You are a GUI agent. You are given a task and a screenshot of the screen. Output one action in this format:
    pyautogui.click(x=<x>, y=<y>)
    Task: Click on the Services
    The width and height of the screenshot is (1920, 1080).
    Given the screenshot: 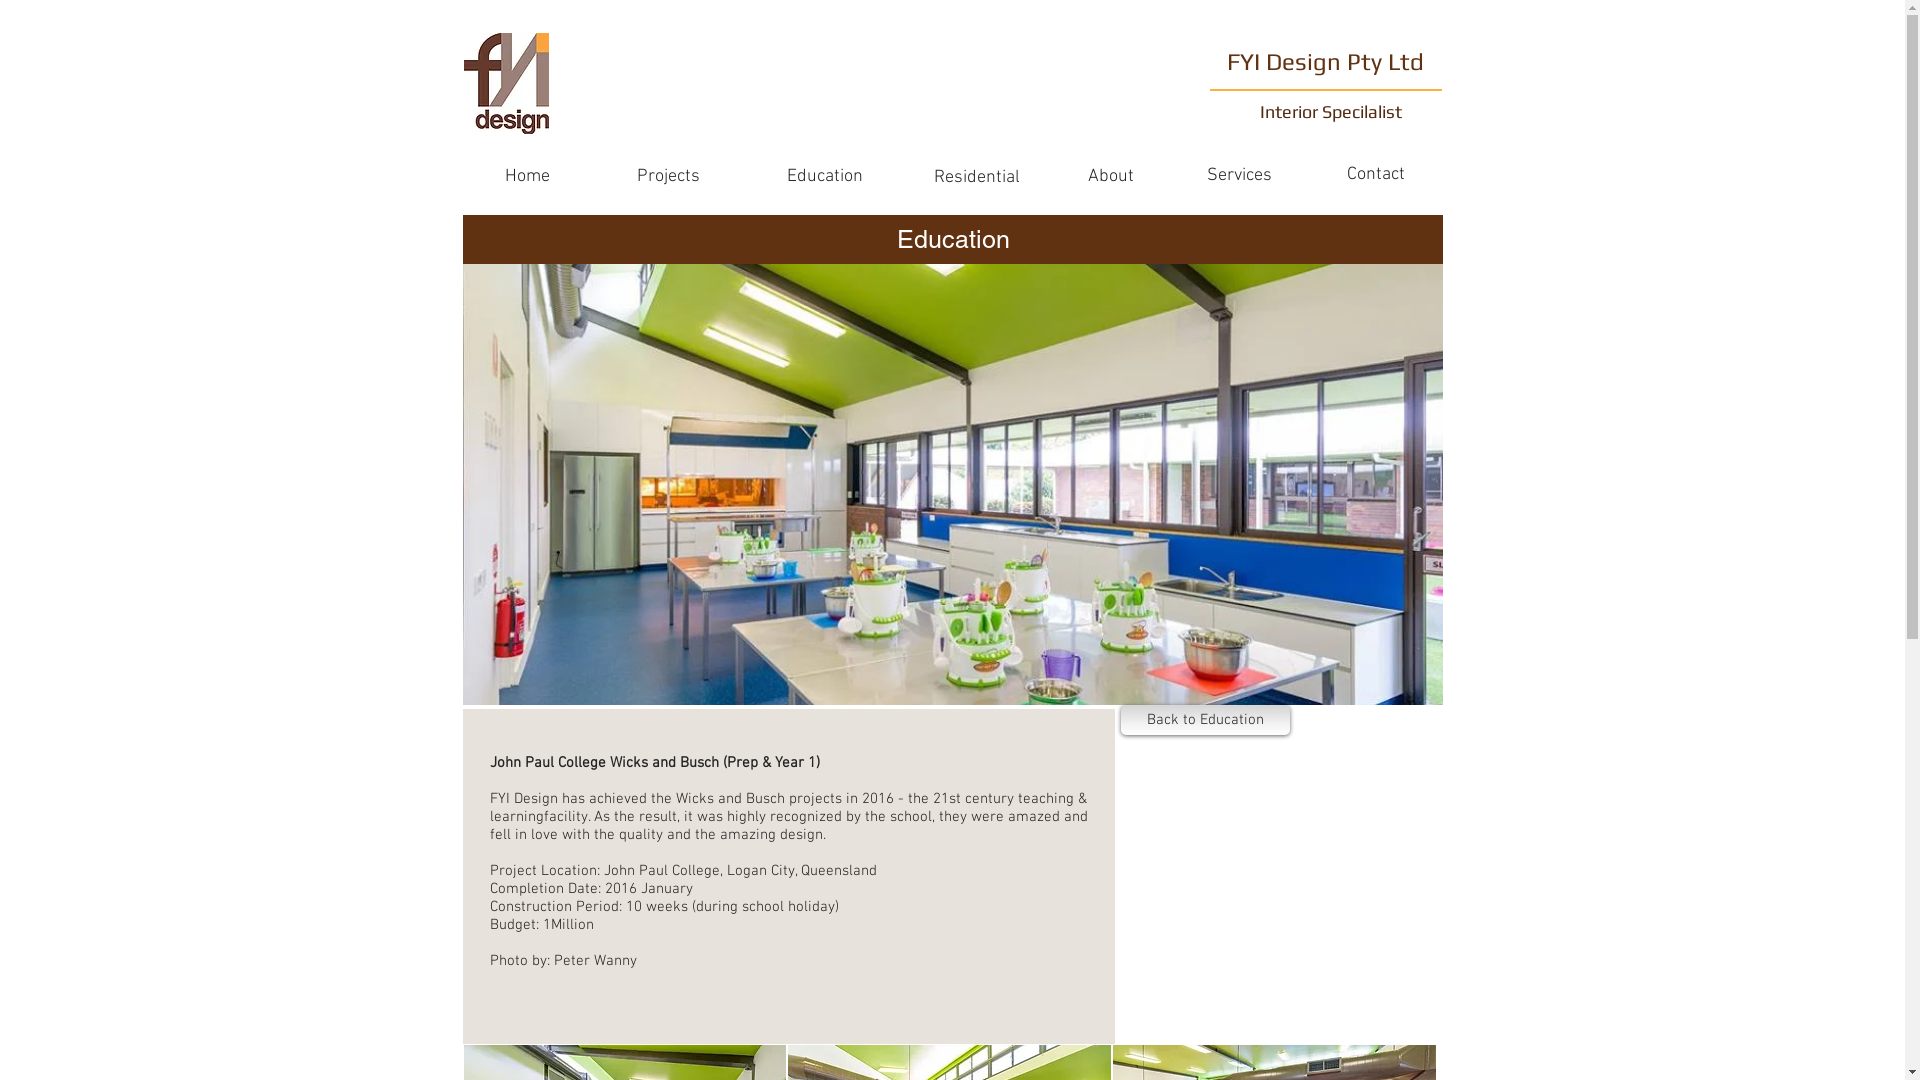 What is the action you would take?
    pyautogui.click(x=1239, y=176)
    